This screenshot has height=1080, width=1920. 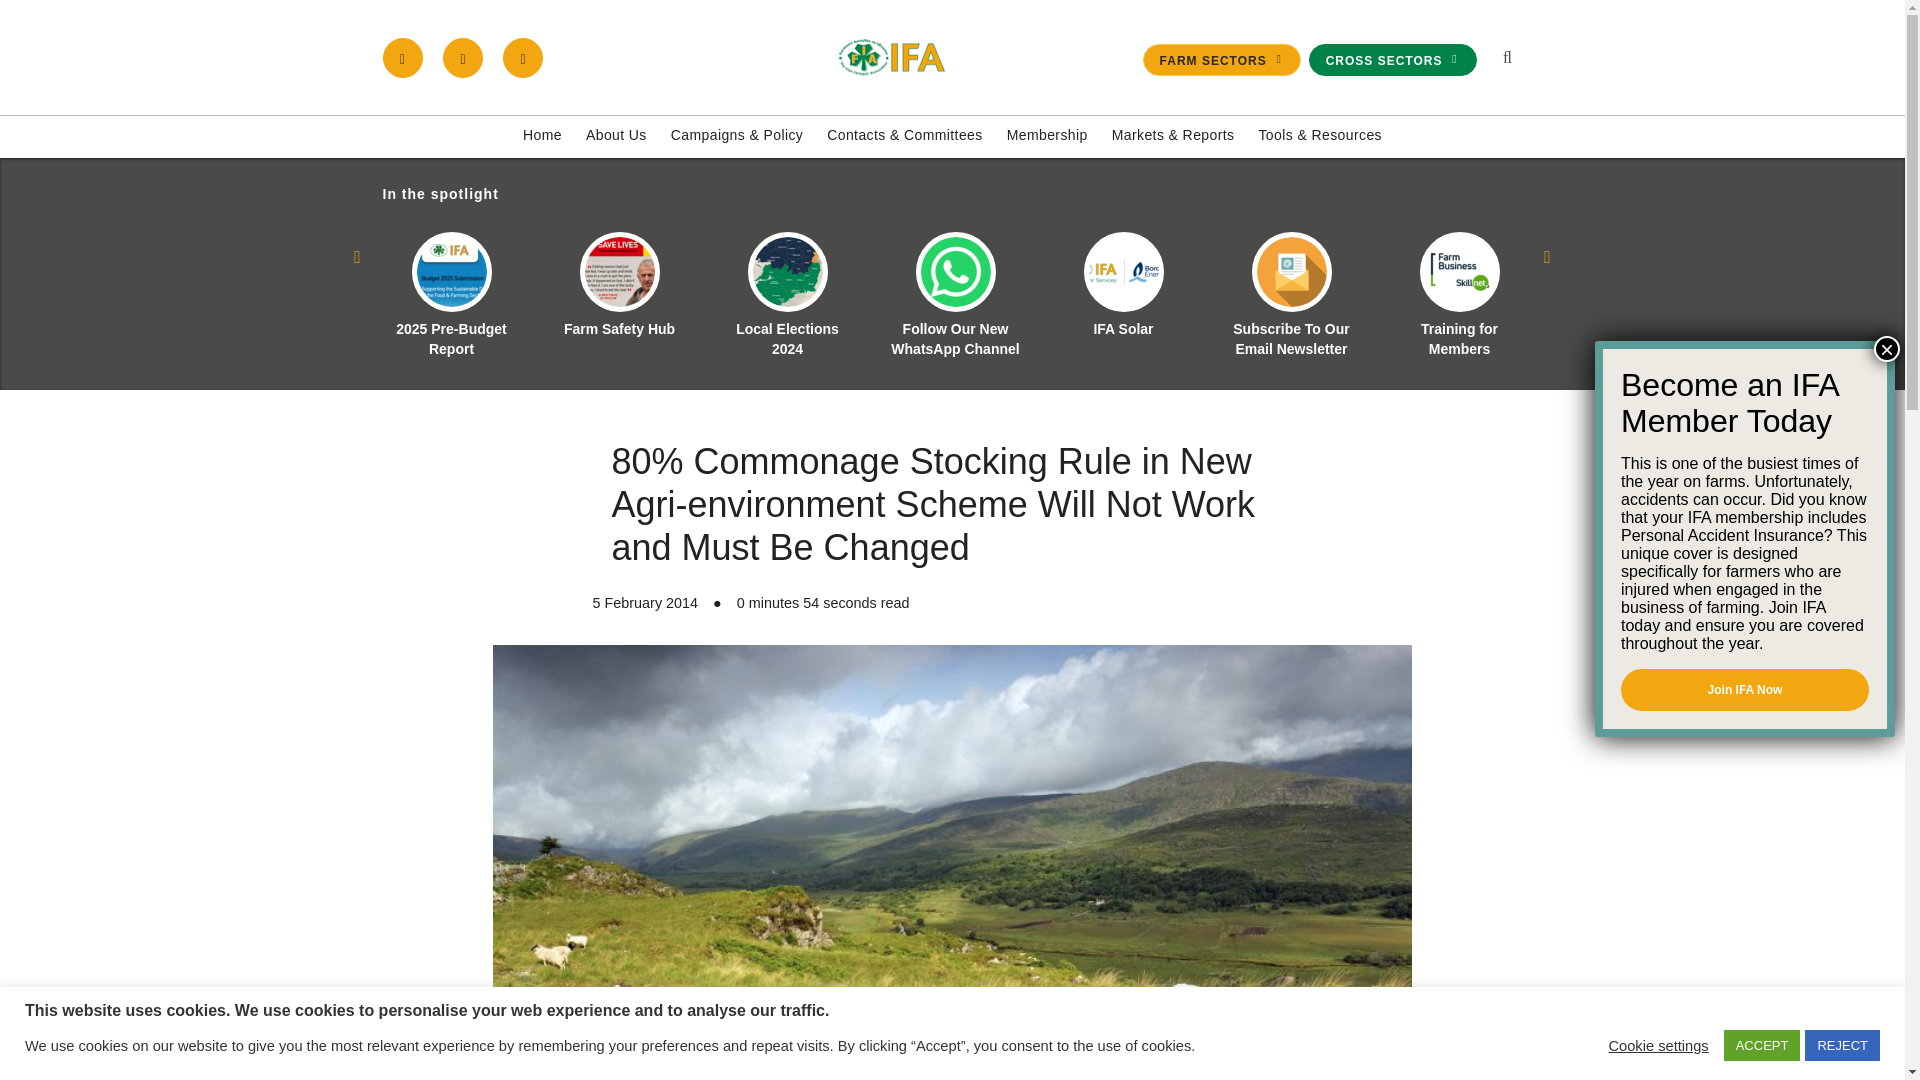 I want to click on Search, so click(x=1412, y=278).